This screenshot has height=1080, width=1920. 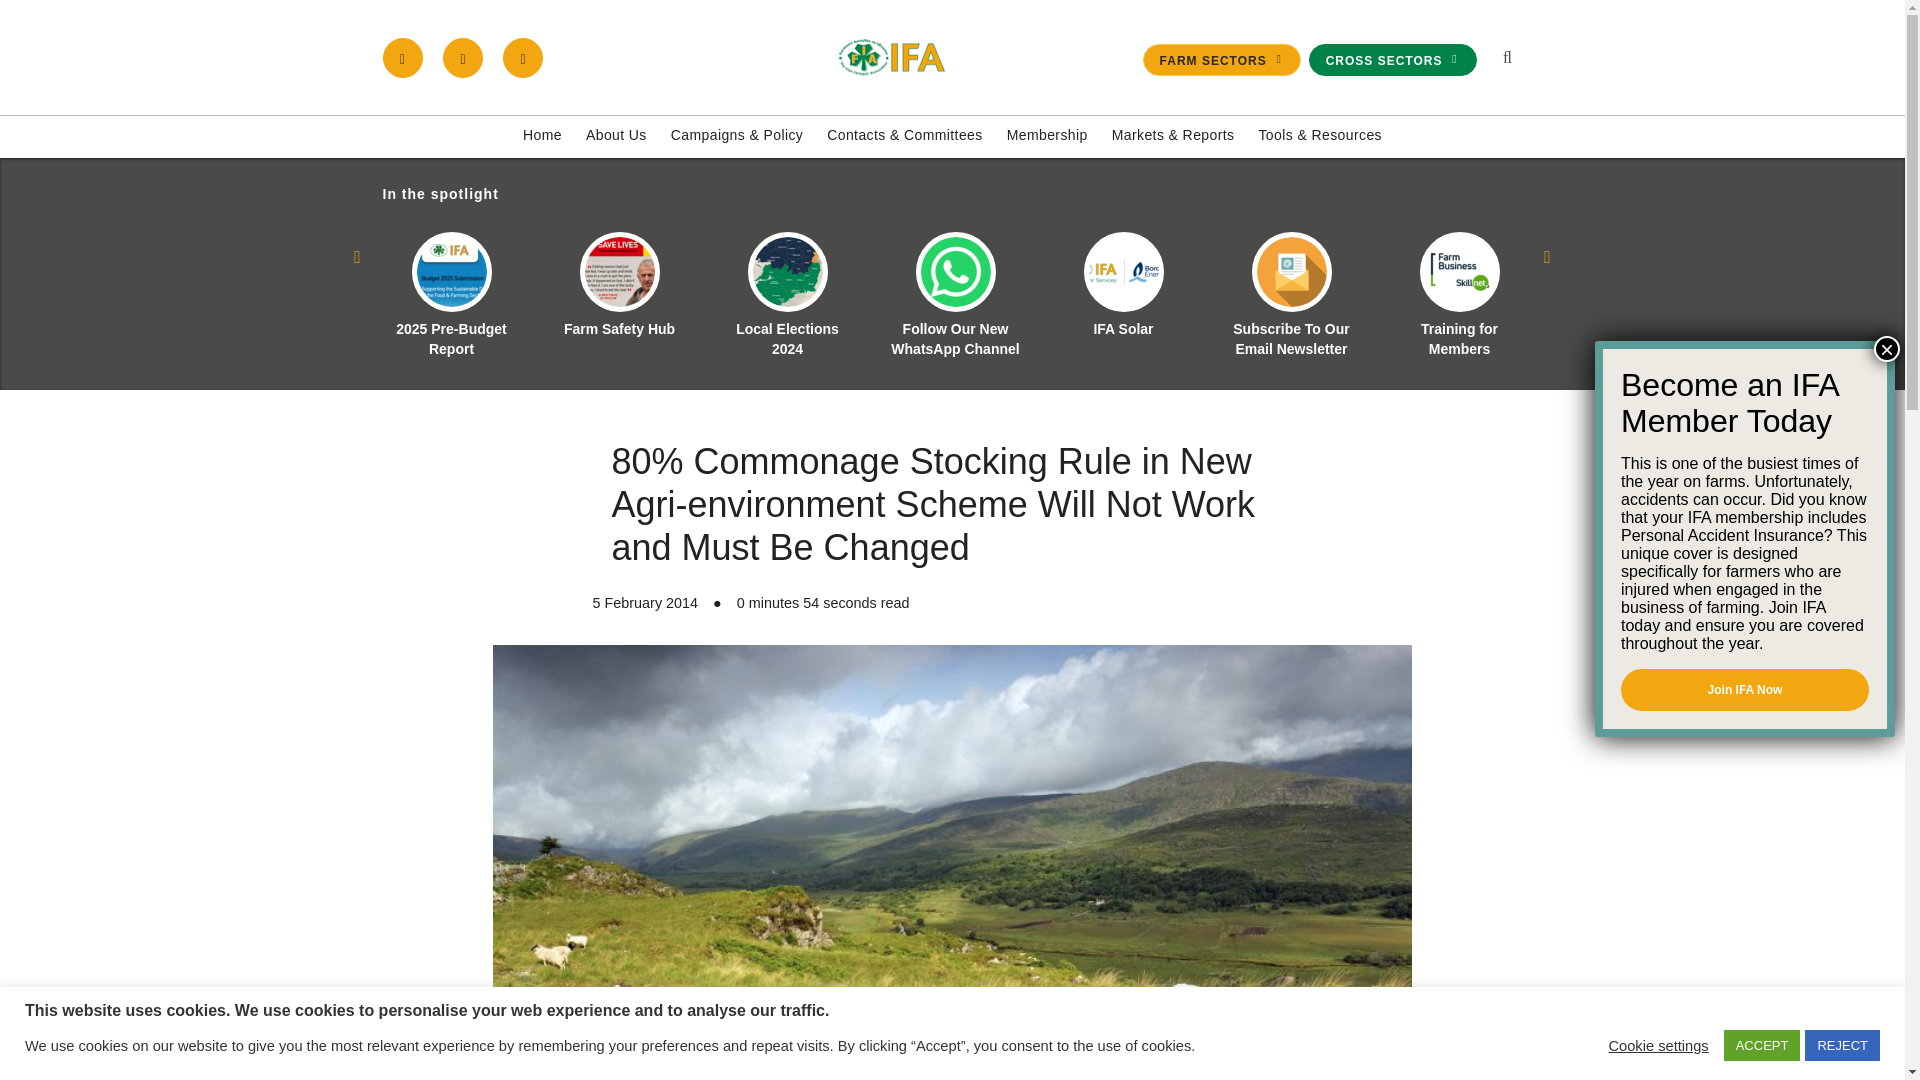 I want to click on Search, so click(x=1412, y=278).